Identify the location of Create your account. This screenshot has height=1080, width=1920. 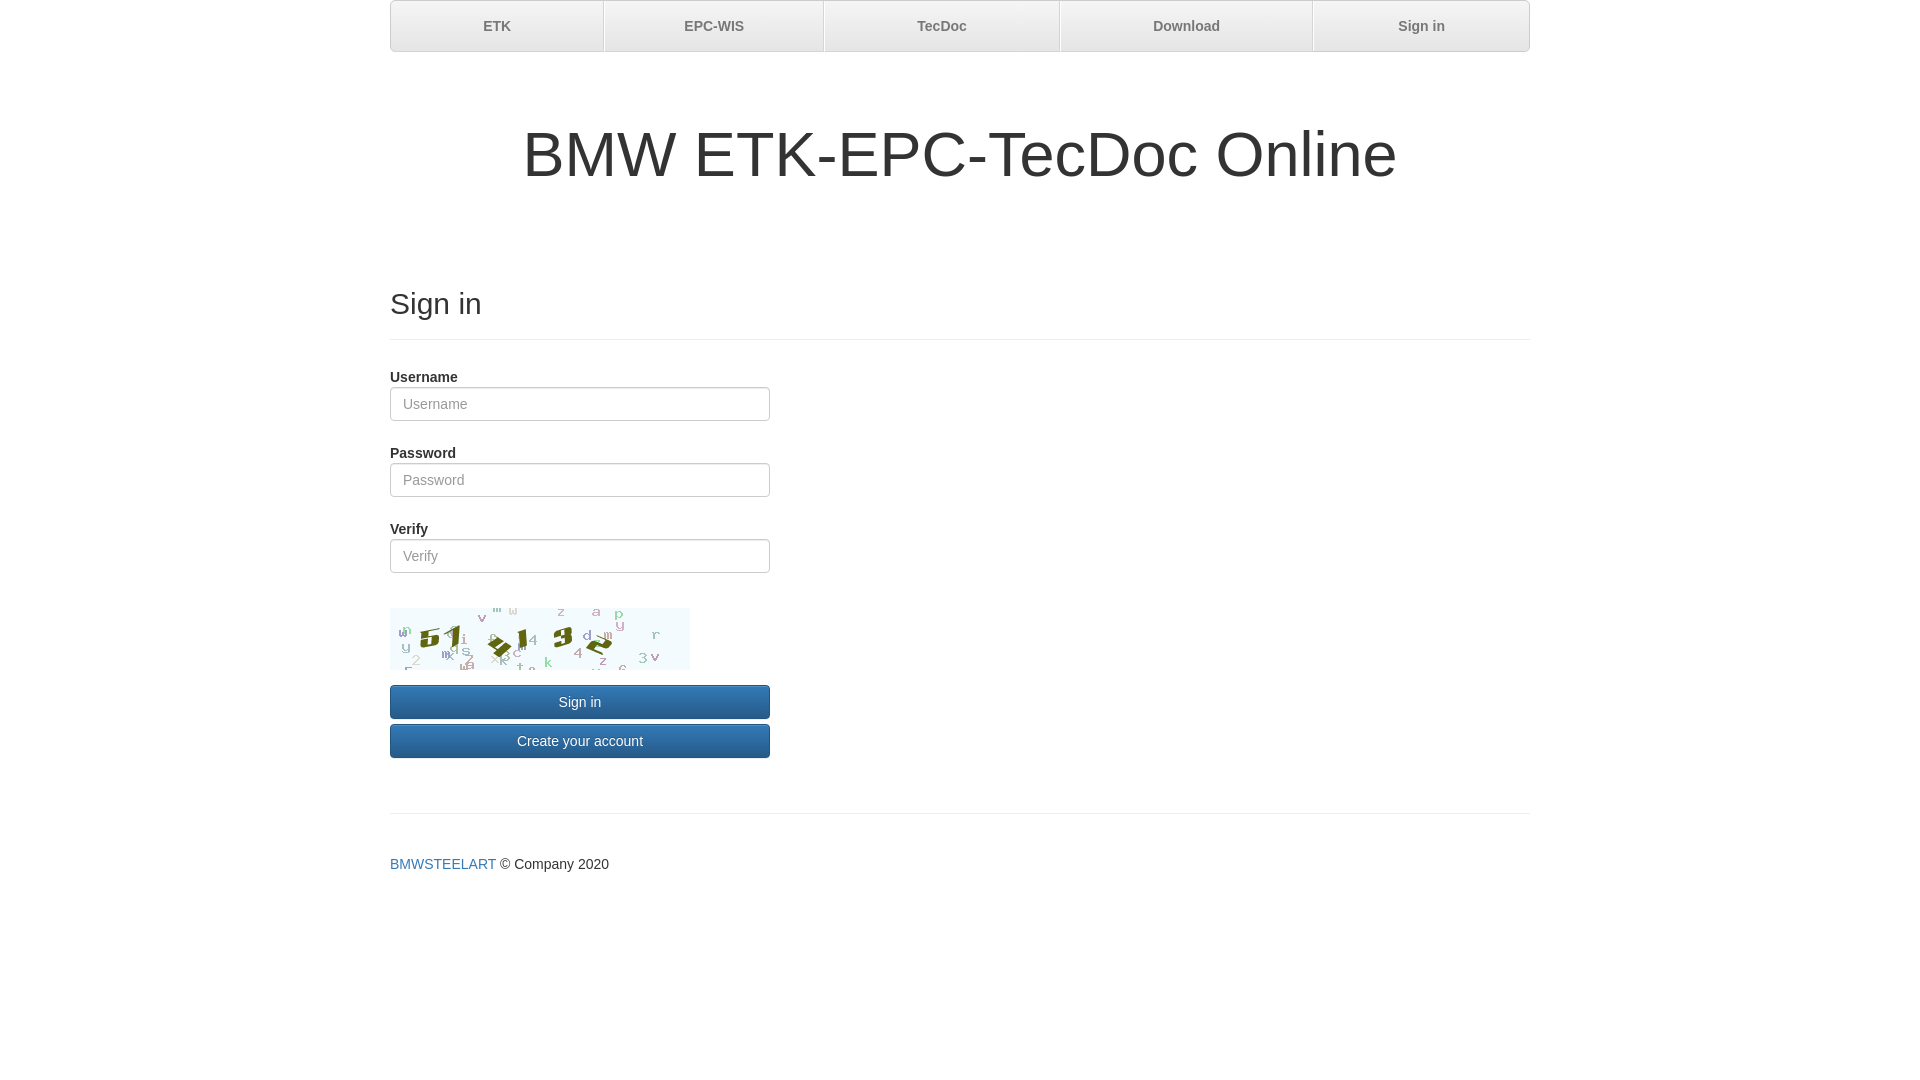
(580, 741).